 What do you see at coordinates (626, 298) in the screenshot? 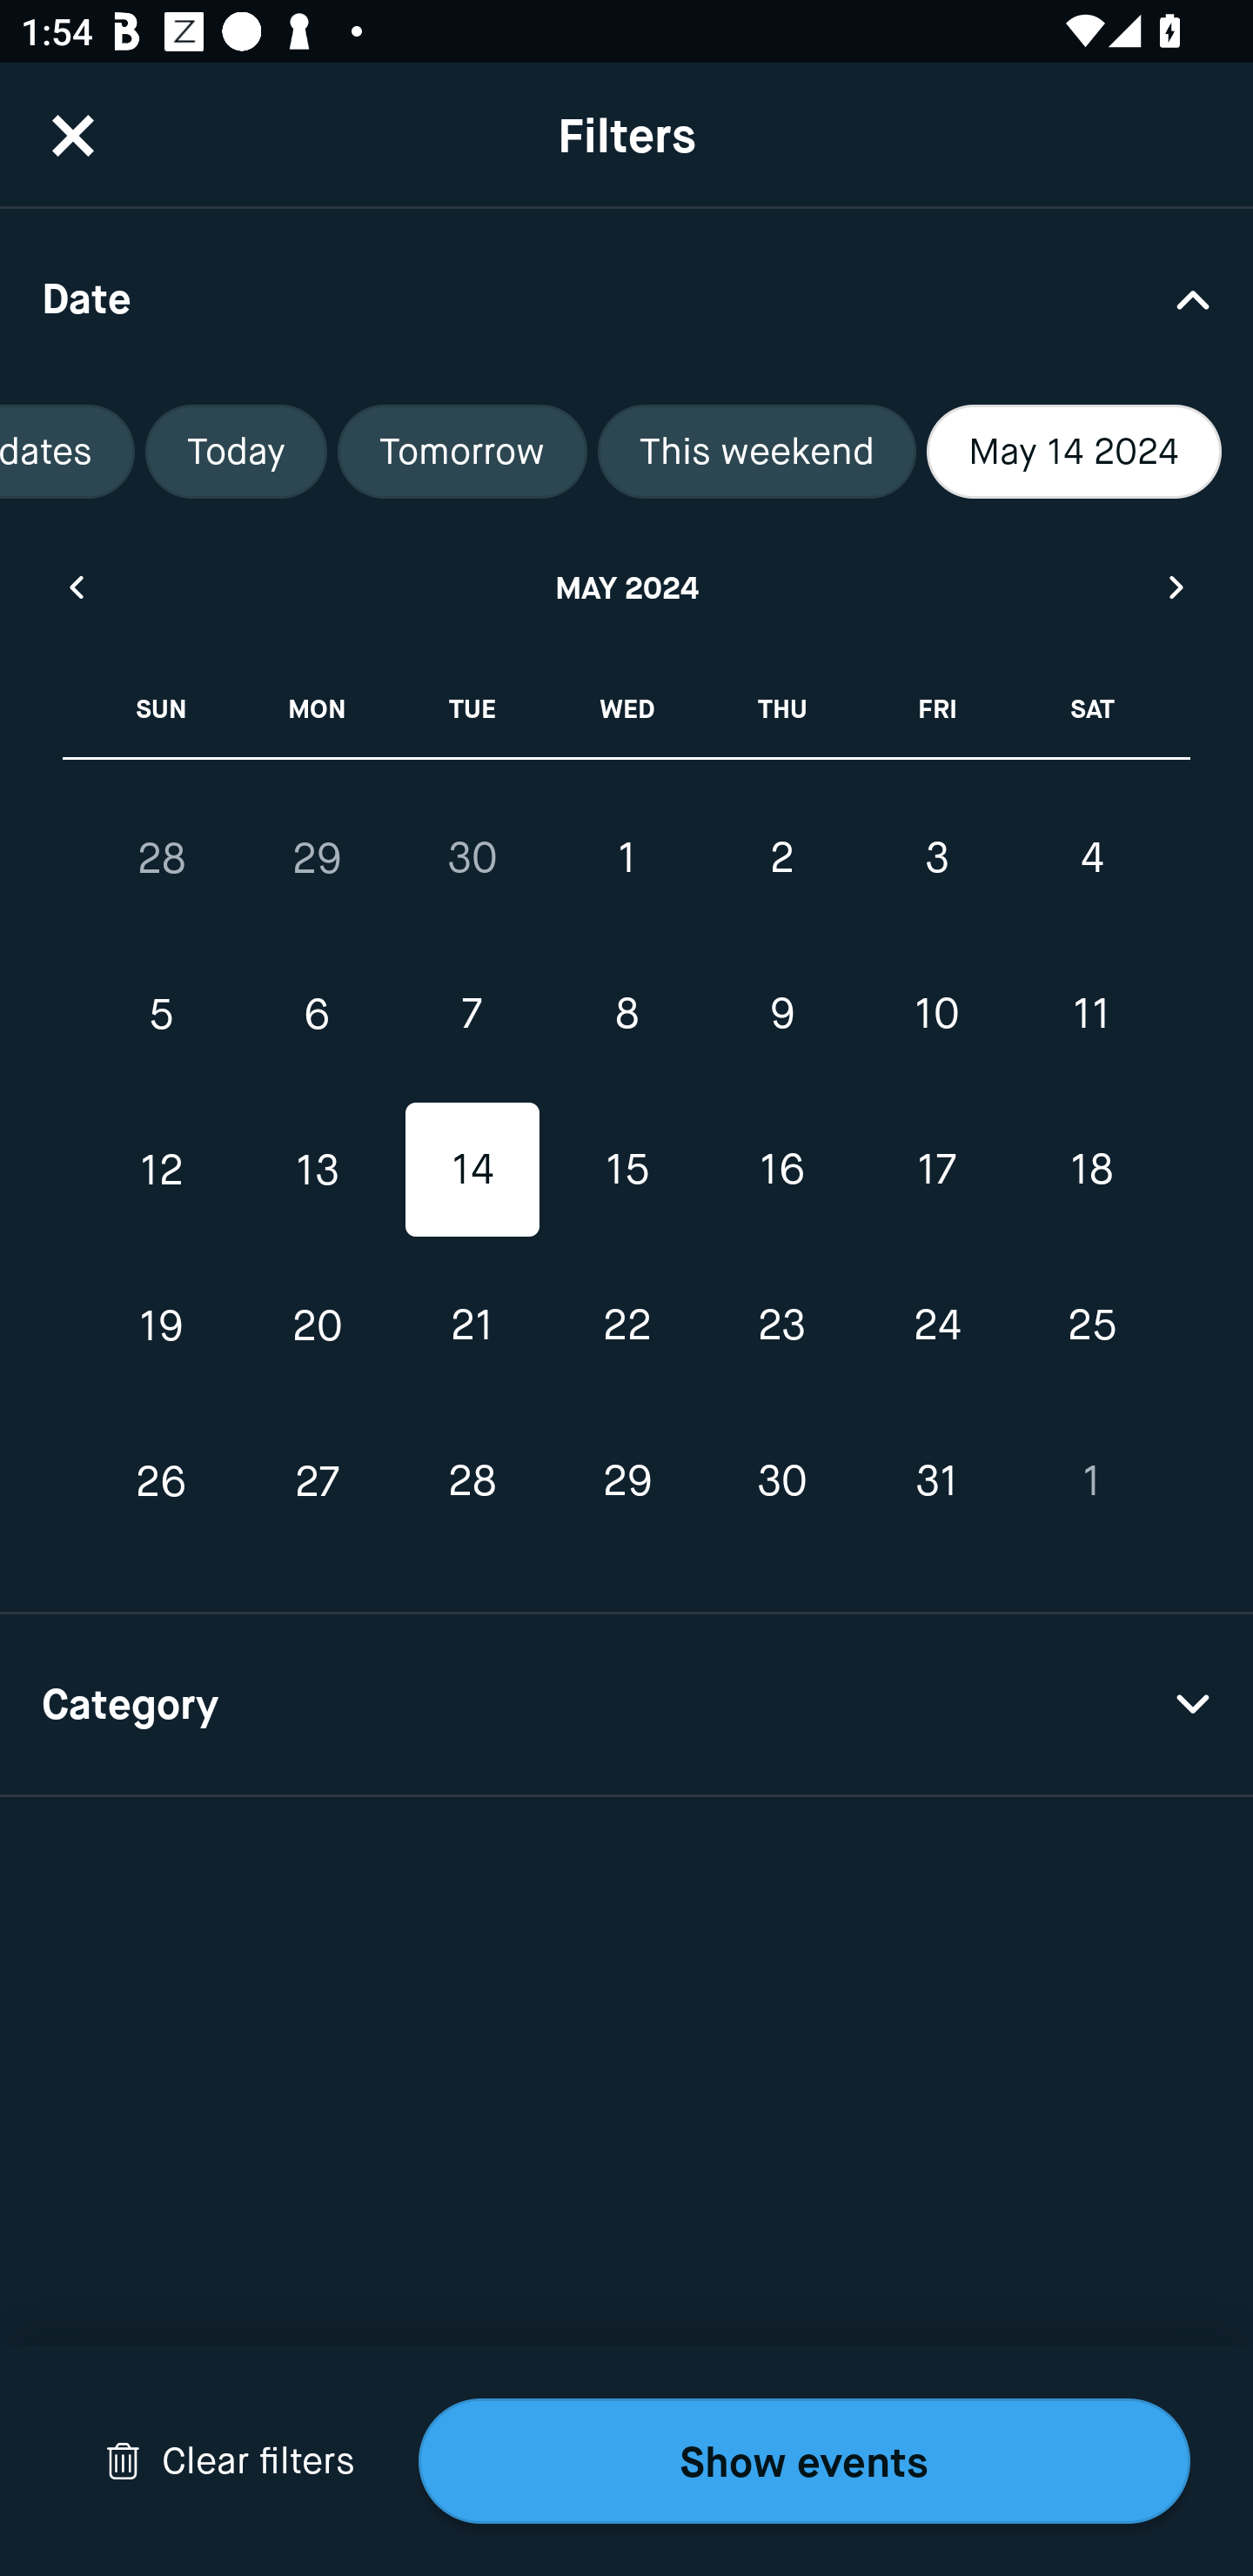
I see `Date Drop Down Arrow` at bounding box center [626, 298].